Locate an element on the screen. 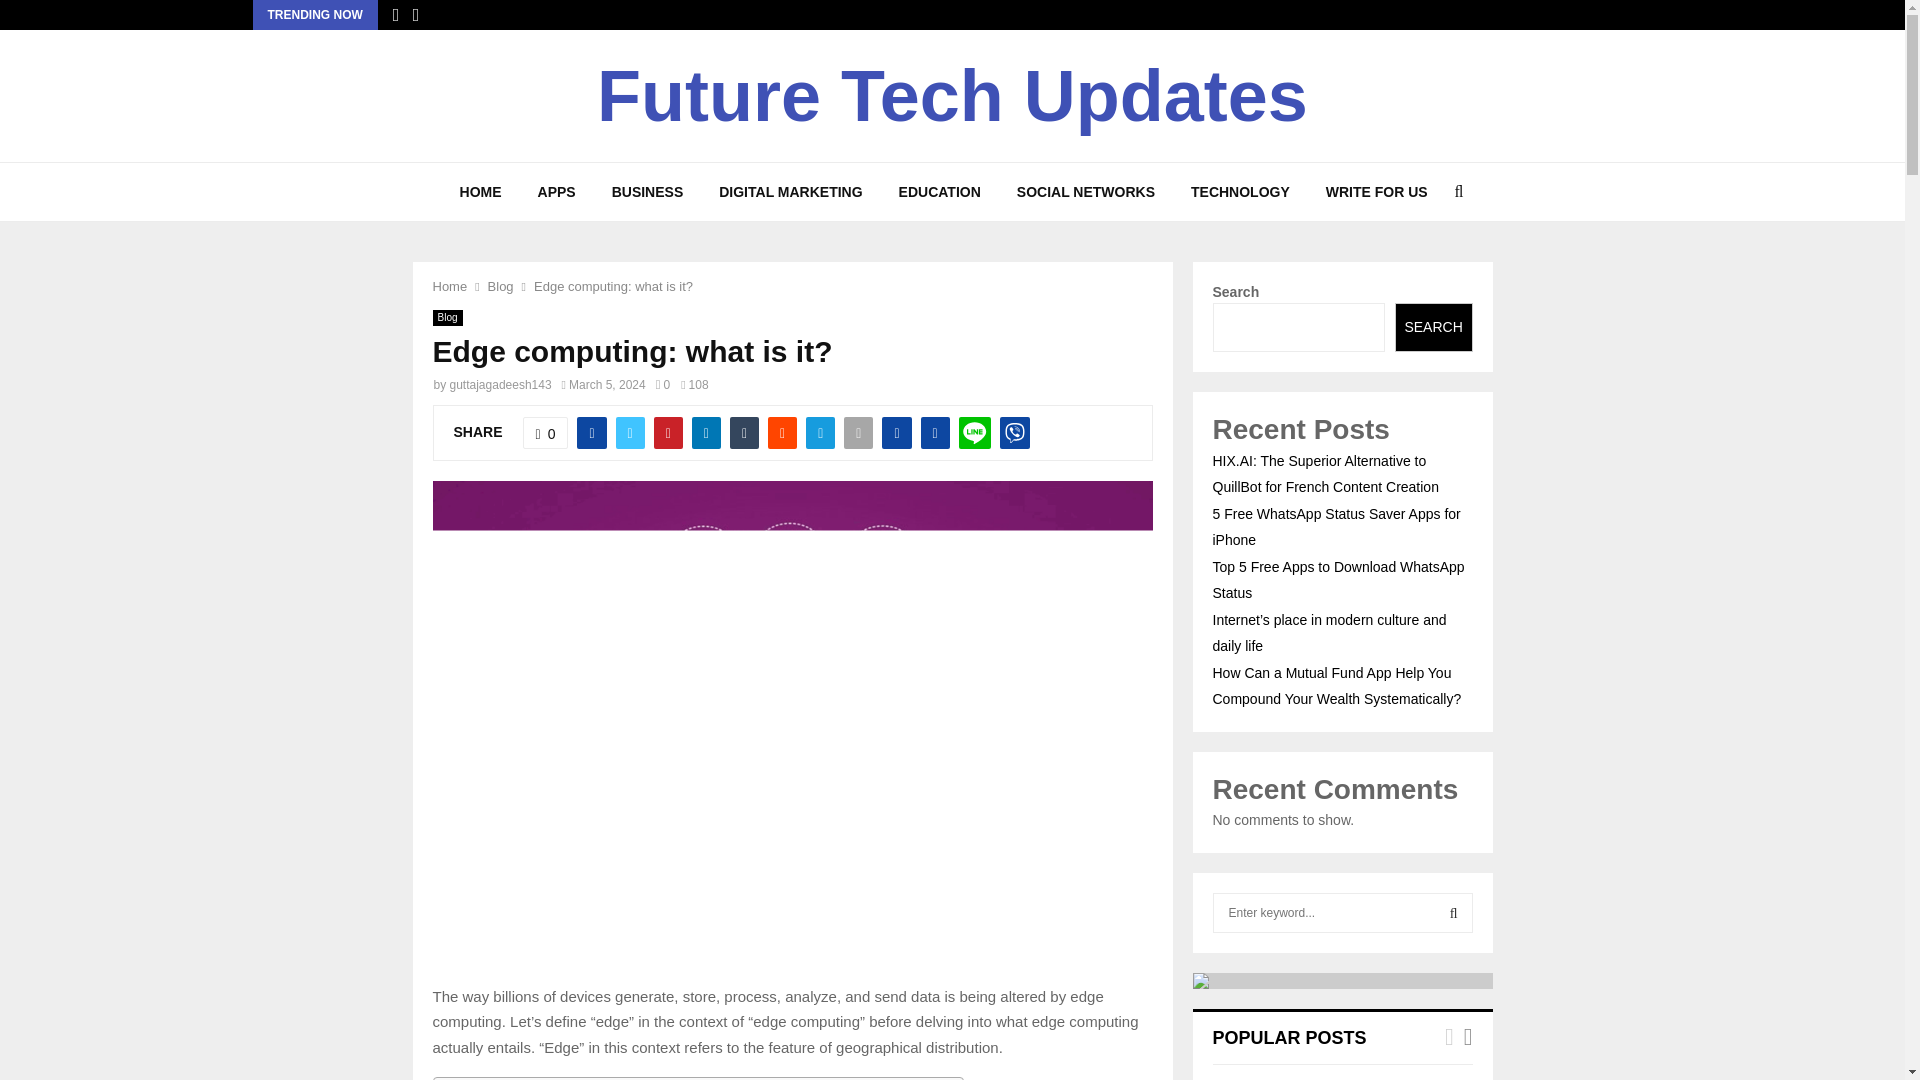  0 is located at coordinates (545, 432).